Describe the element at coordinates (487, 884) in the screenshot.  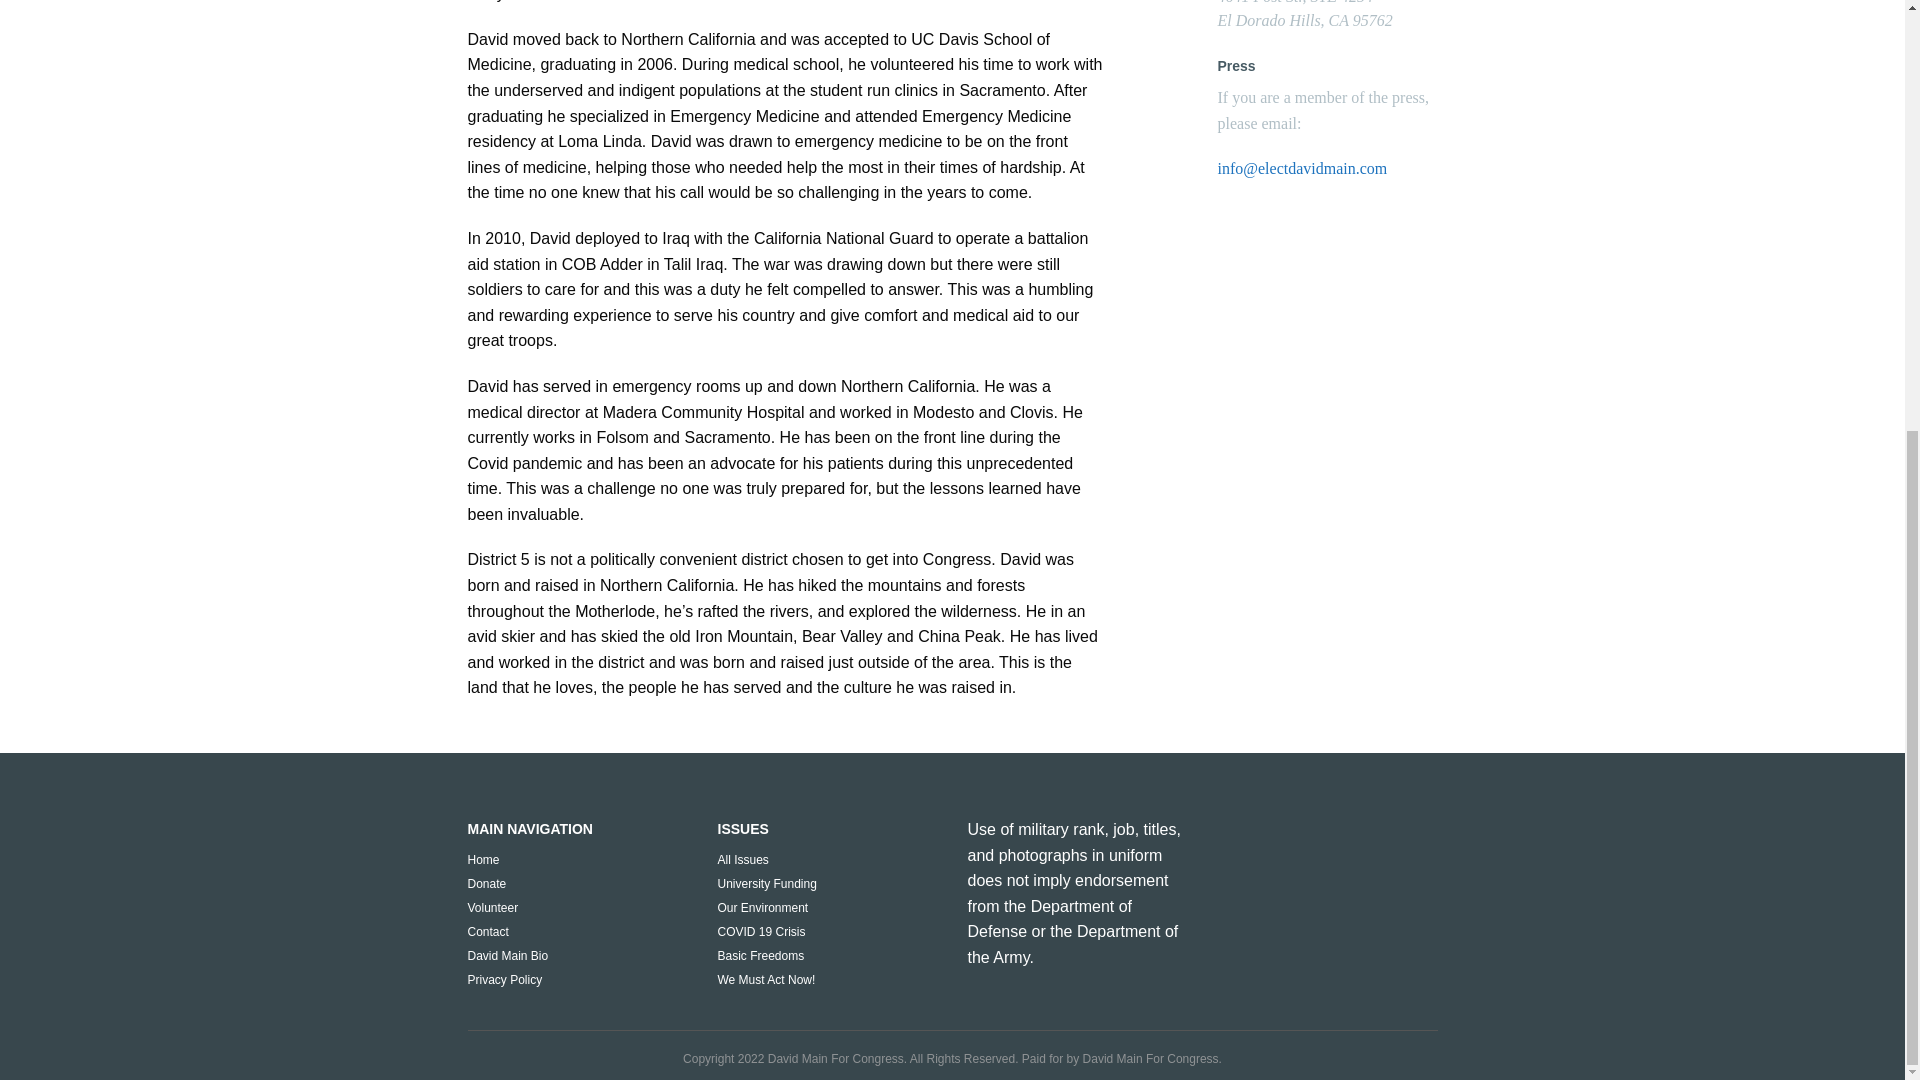
I see `Donate` at that location.